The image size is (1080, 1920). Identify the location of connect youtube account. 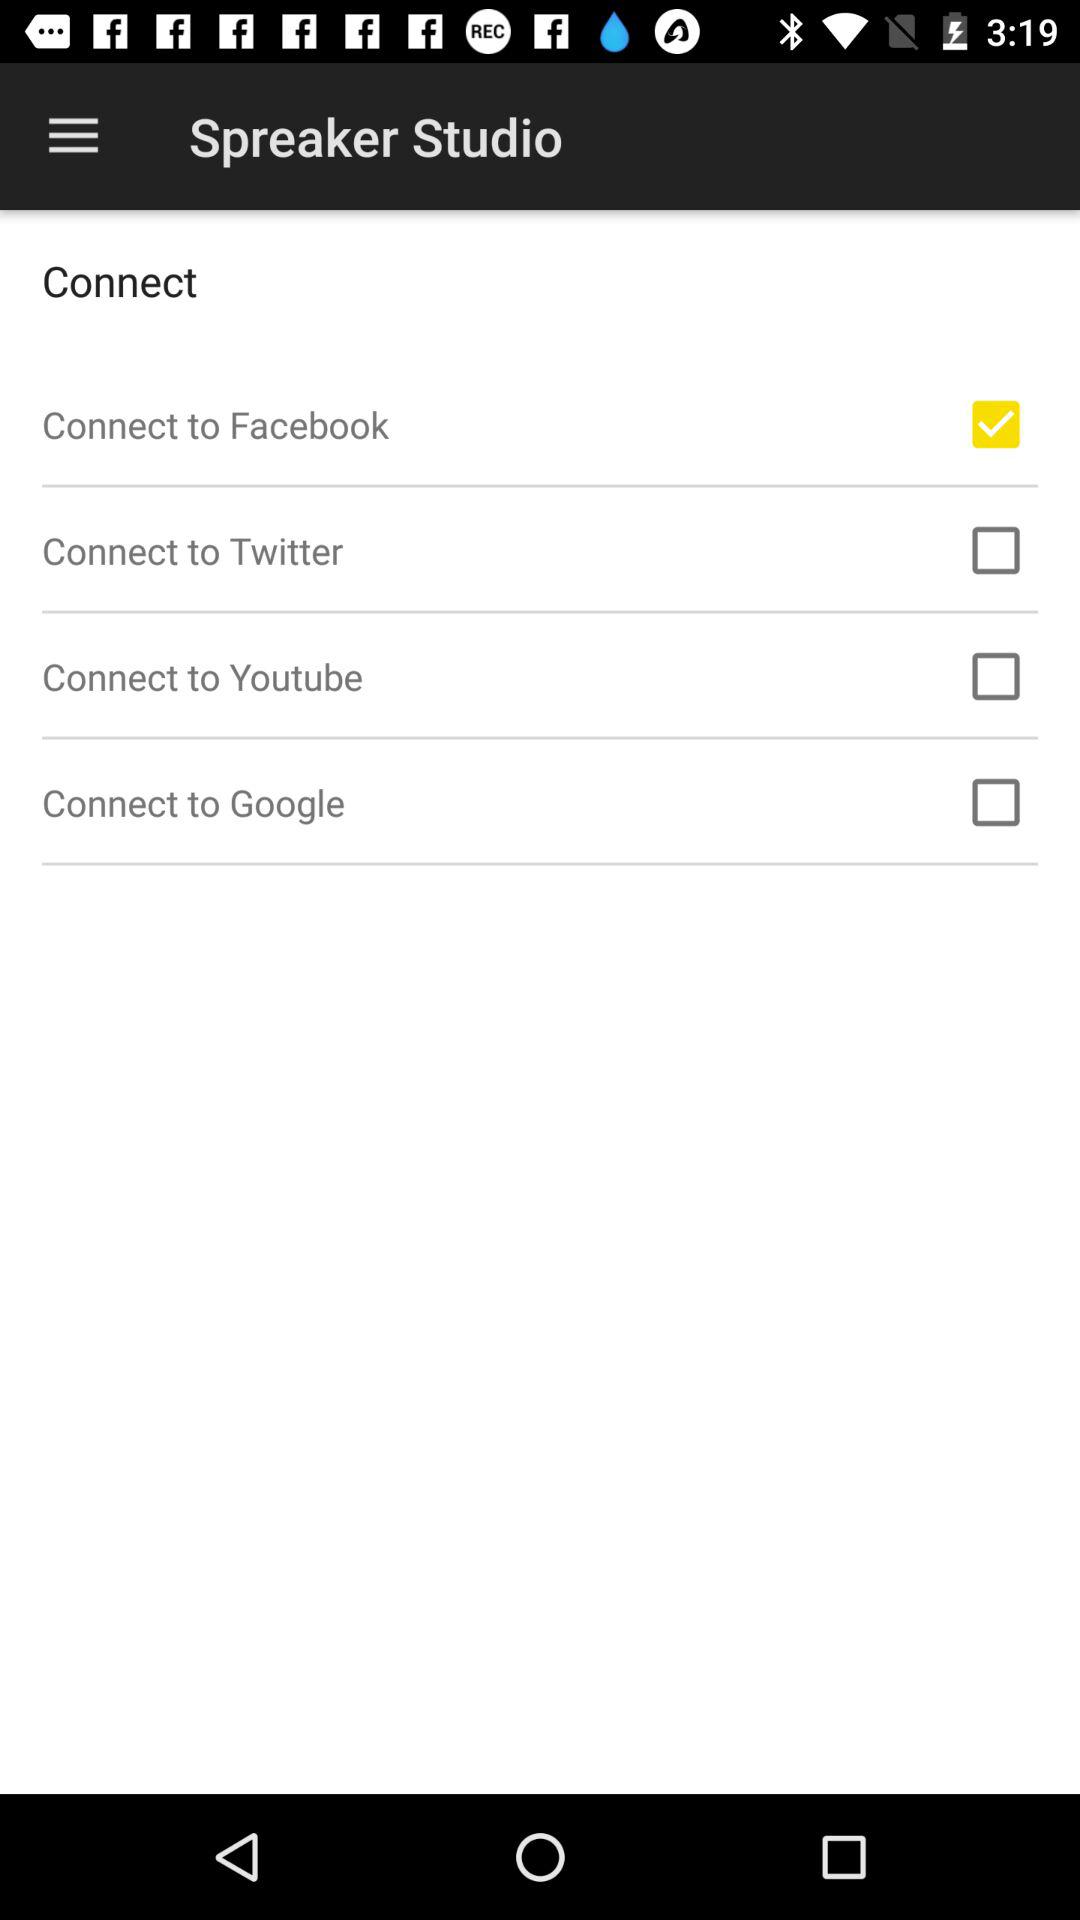
(996, 676).